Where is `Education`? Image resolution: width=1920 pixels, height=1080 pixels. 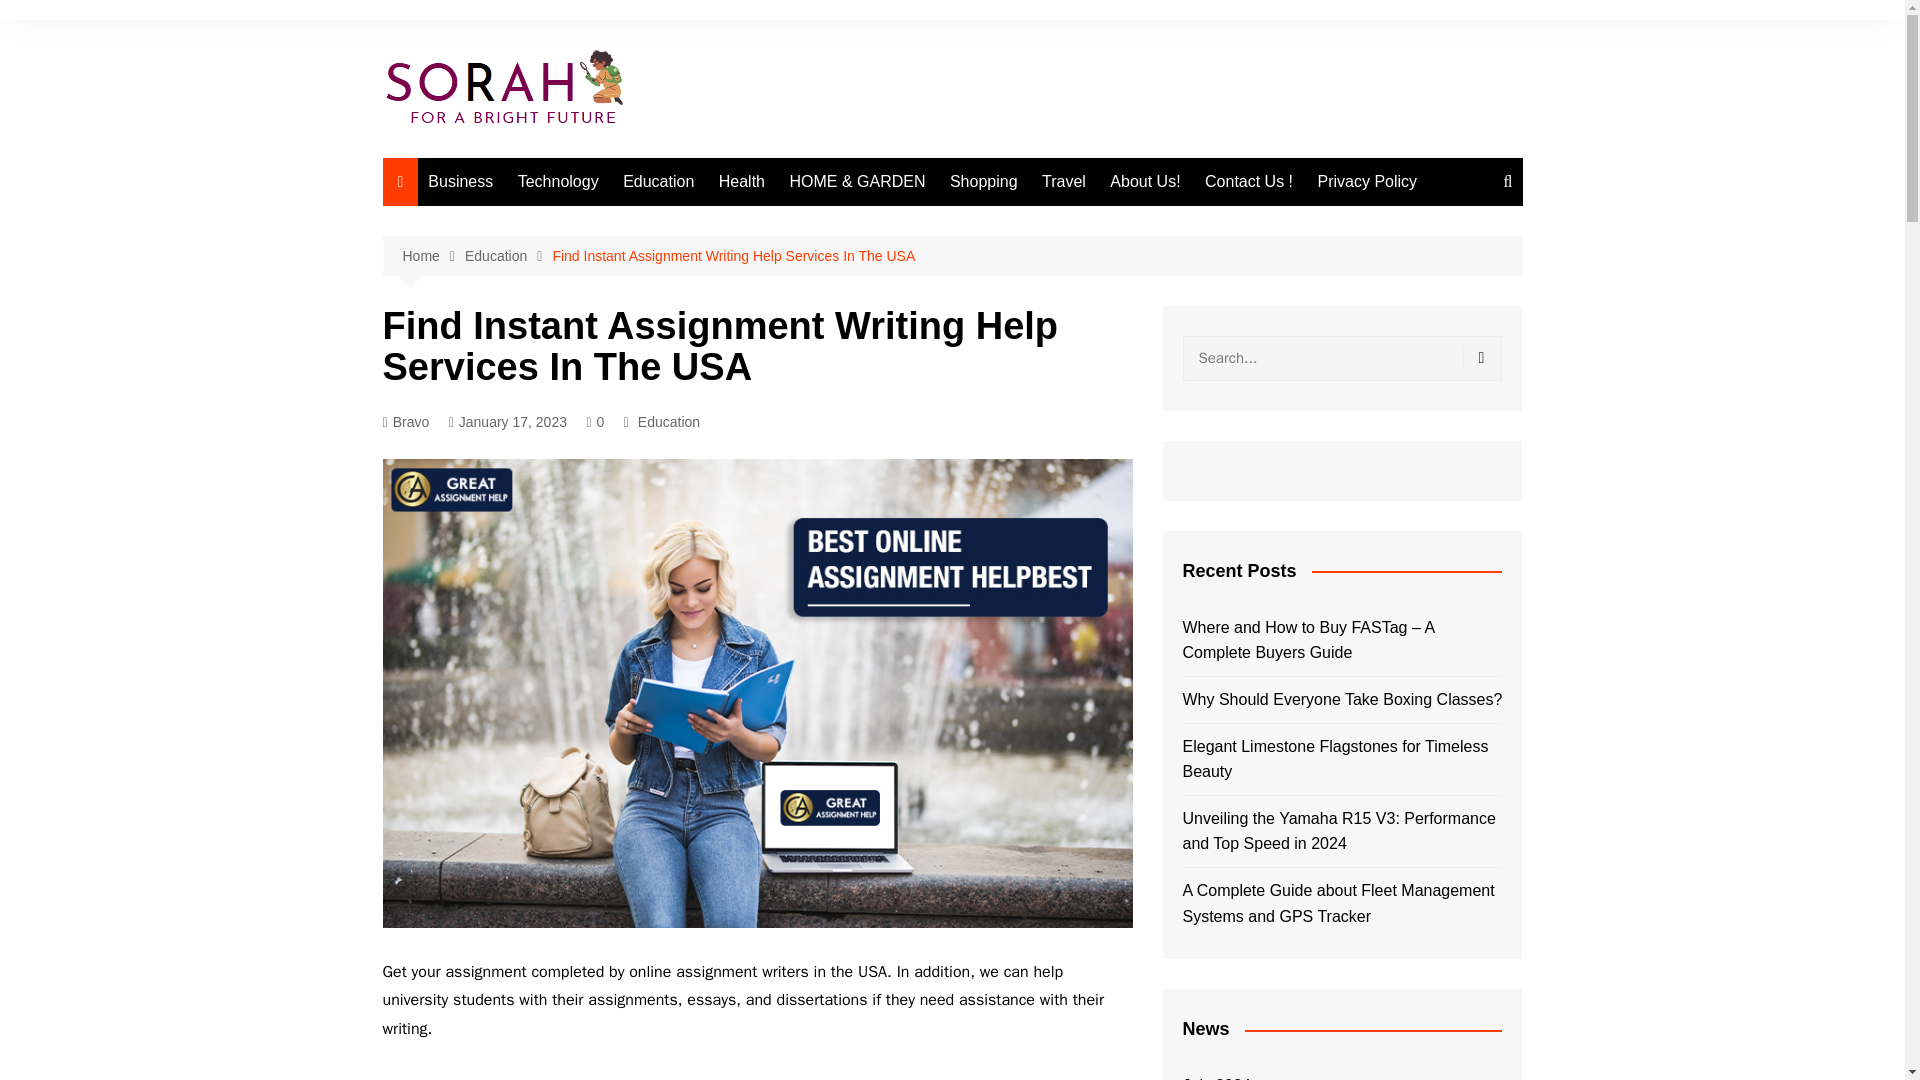
Education is located at coordinates (668, 422).